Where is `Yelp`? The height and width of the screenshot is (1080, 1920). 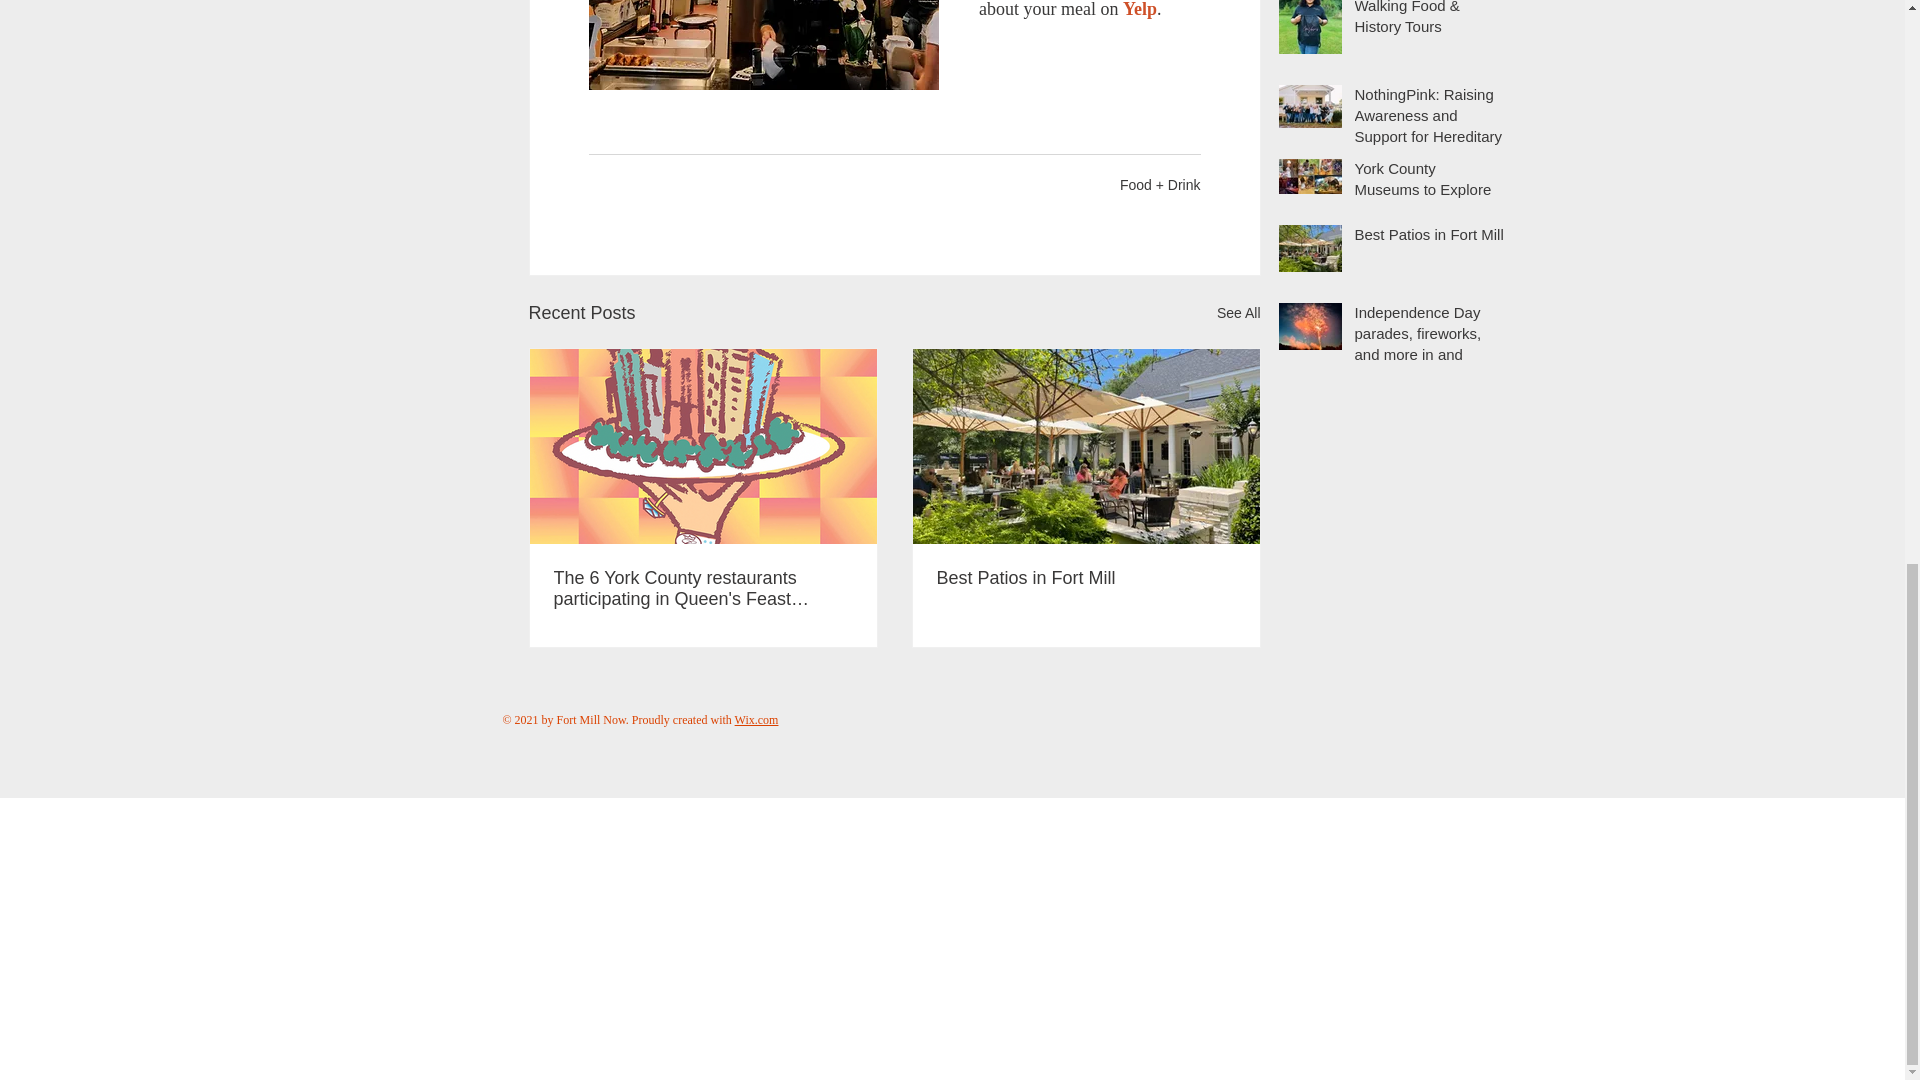 Yelp is located at coordinates (1138, 10).